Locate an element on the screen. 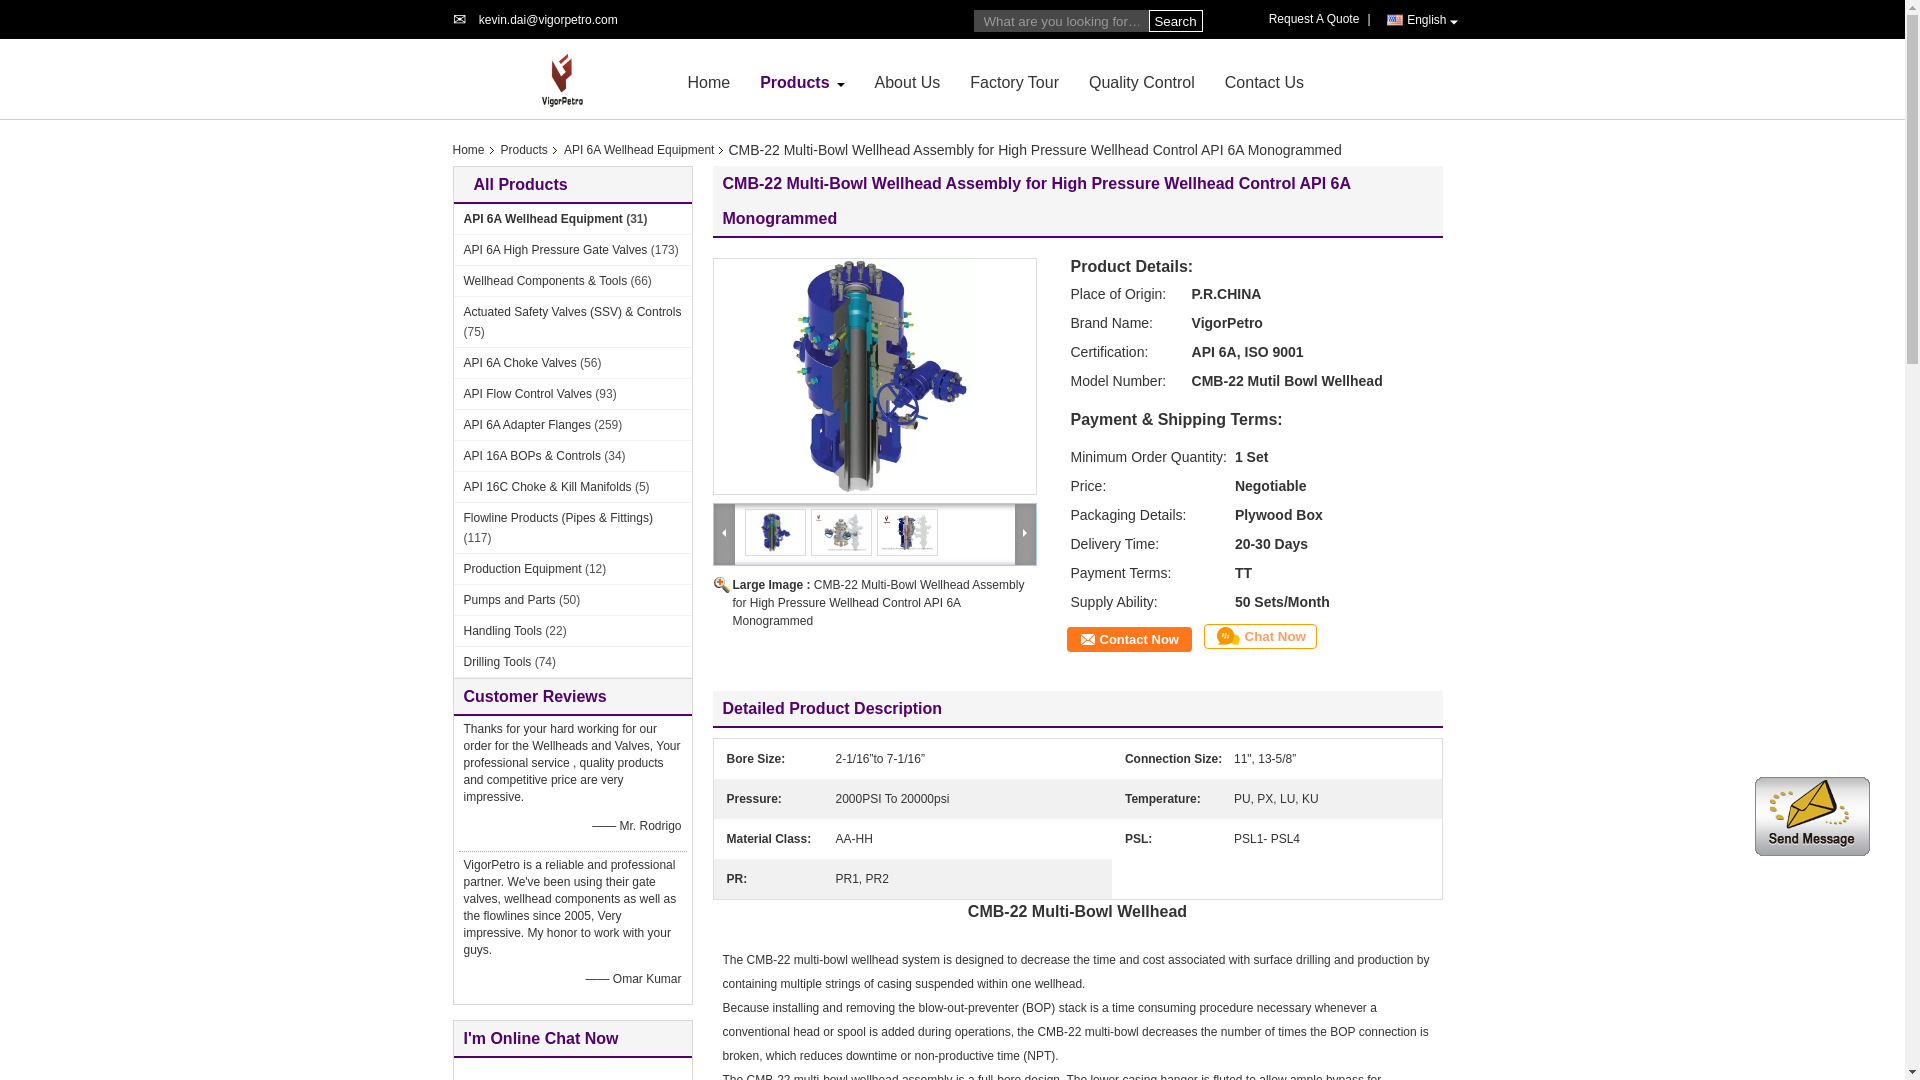 The width and height of the screenshot is (1920, 1080). Quote is located at coordinates (1318, 18).